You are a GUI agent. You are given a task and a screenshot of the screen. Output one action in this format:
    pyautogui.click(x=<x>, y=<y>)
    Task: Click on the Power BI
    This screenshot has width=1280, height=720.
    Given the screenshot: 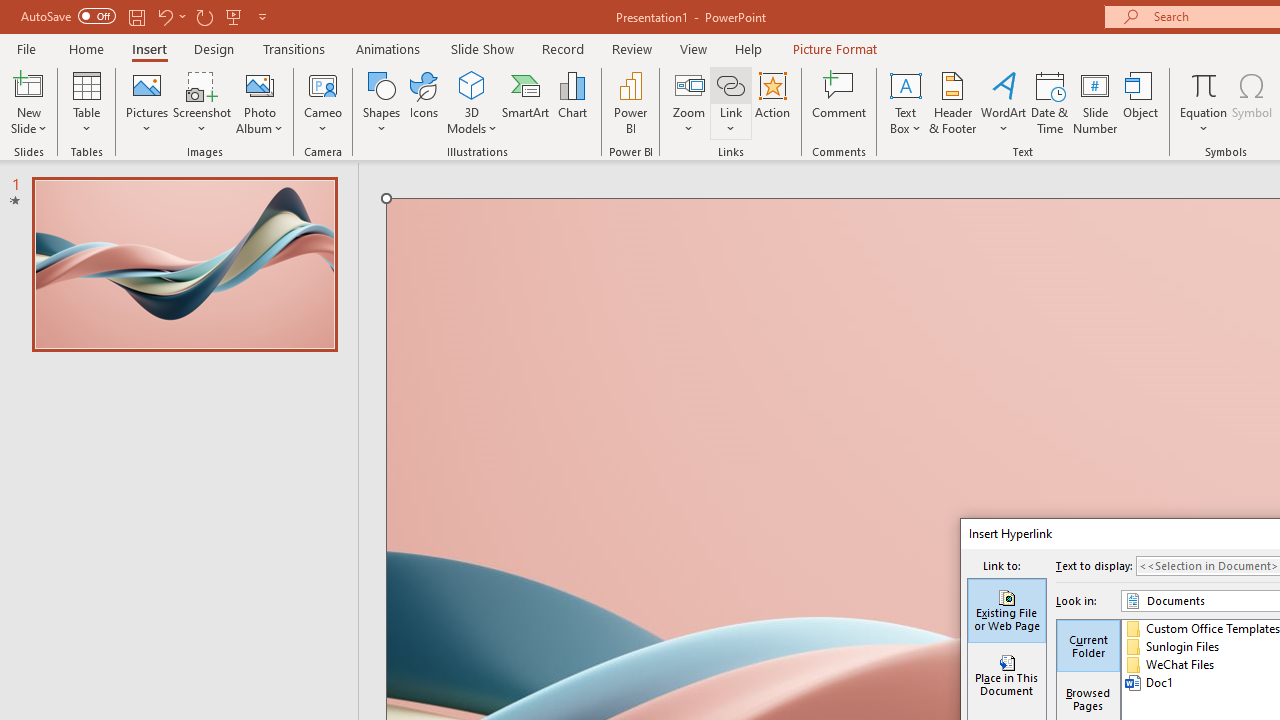 What is the action you would take?
    pyautogui.click(x=630, y=102)
    